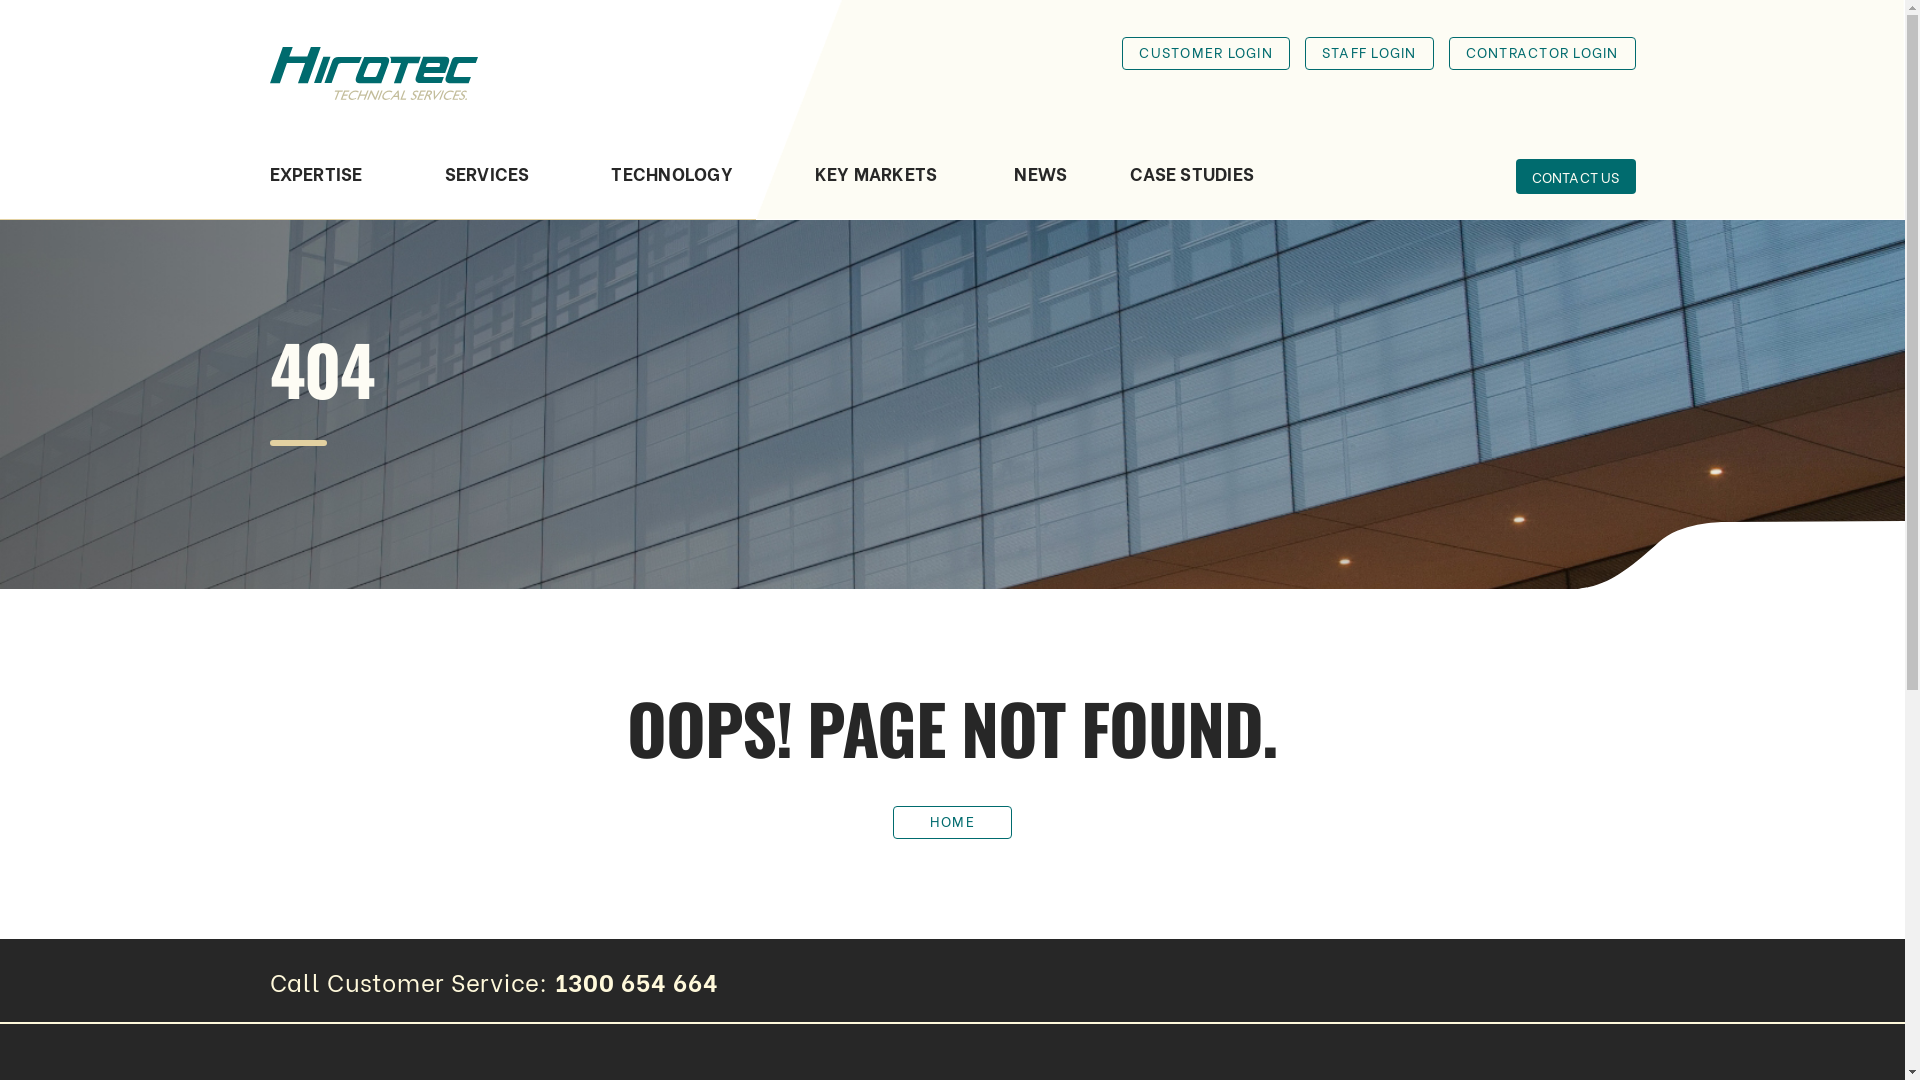 The height and width of the screenshot is (1080, 1920). What do you see at coordinates (316, 191) in the screenshot?
I see `EXPERTISE` at bounding box center [316, 191].